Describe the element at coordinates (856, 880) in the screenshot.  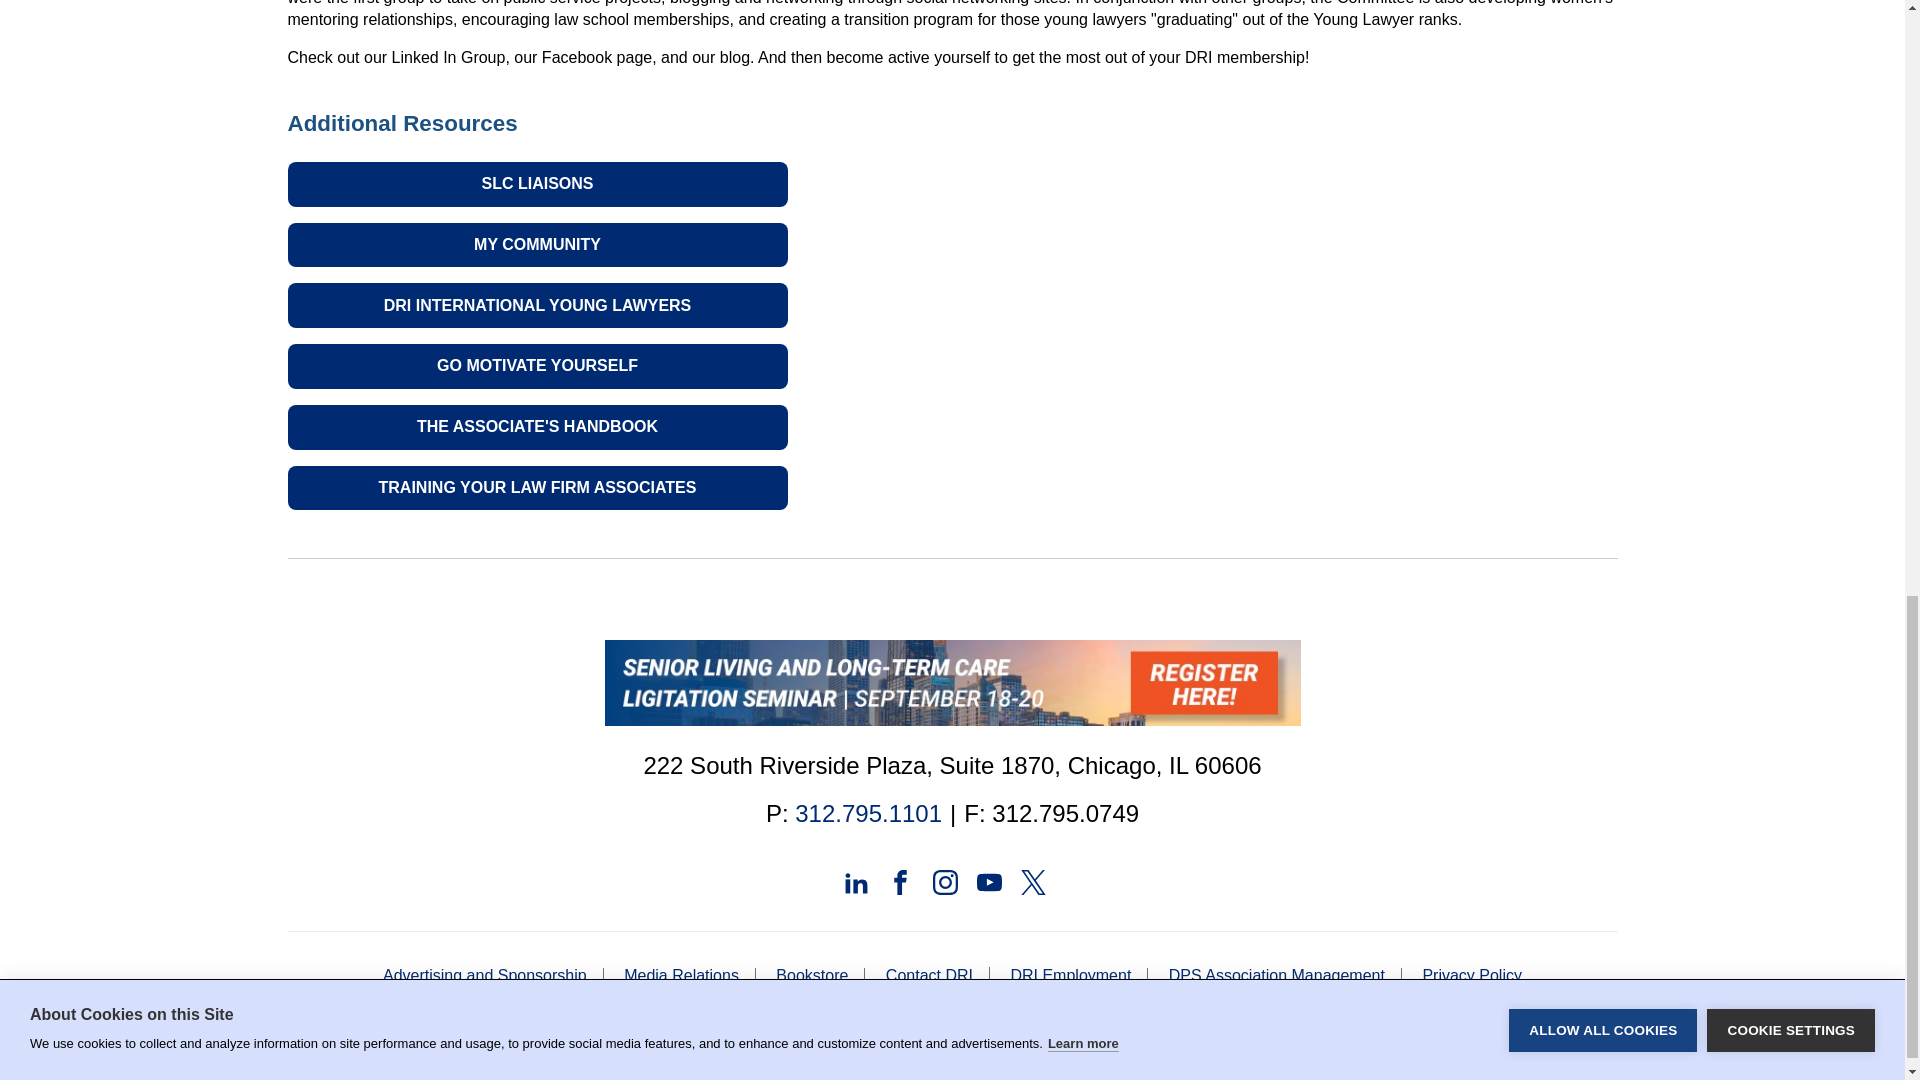
I see `DRI LinkedIn` at that location.